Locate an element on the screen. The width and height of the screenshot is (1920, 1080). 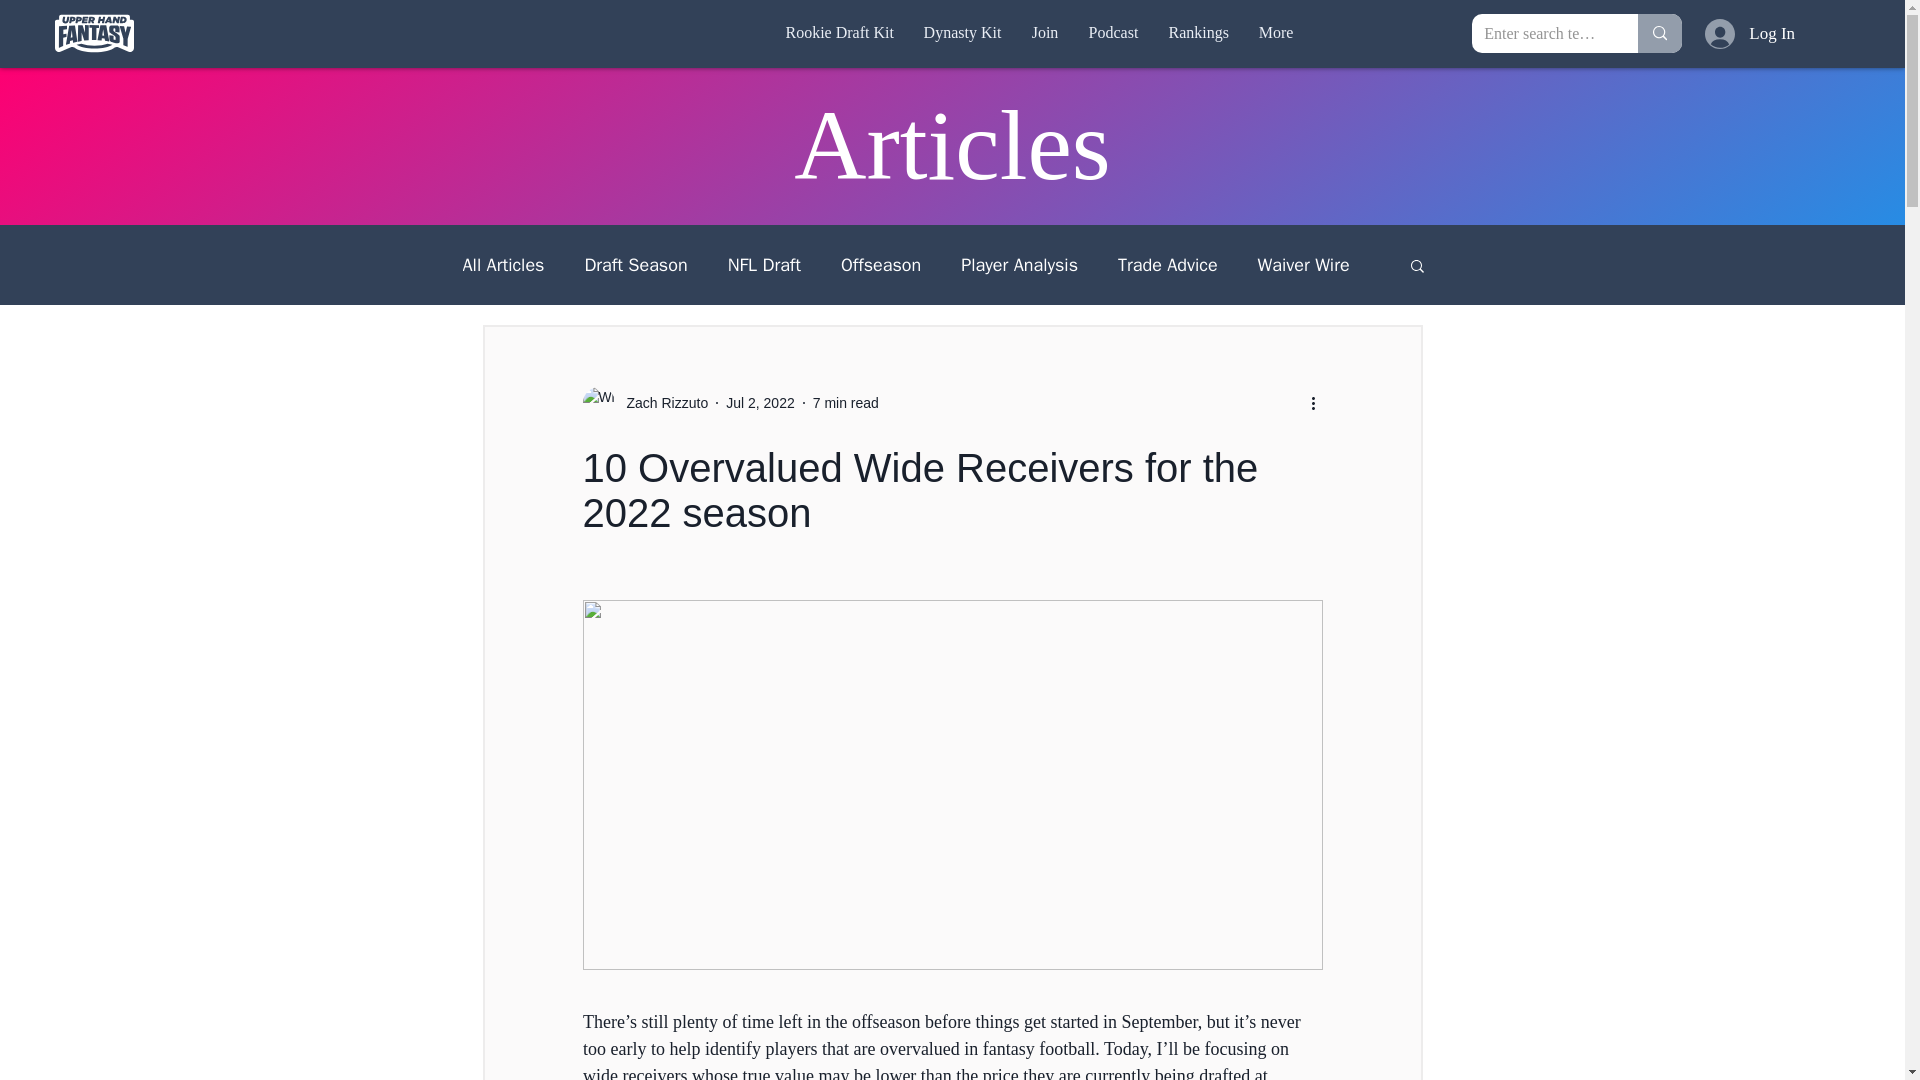
Zach Rizzuto is located at coordinates (644, 402).